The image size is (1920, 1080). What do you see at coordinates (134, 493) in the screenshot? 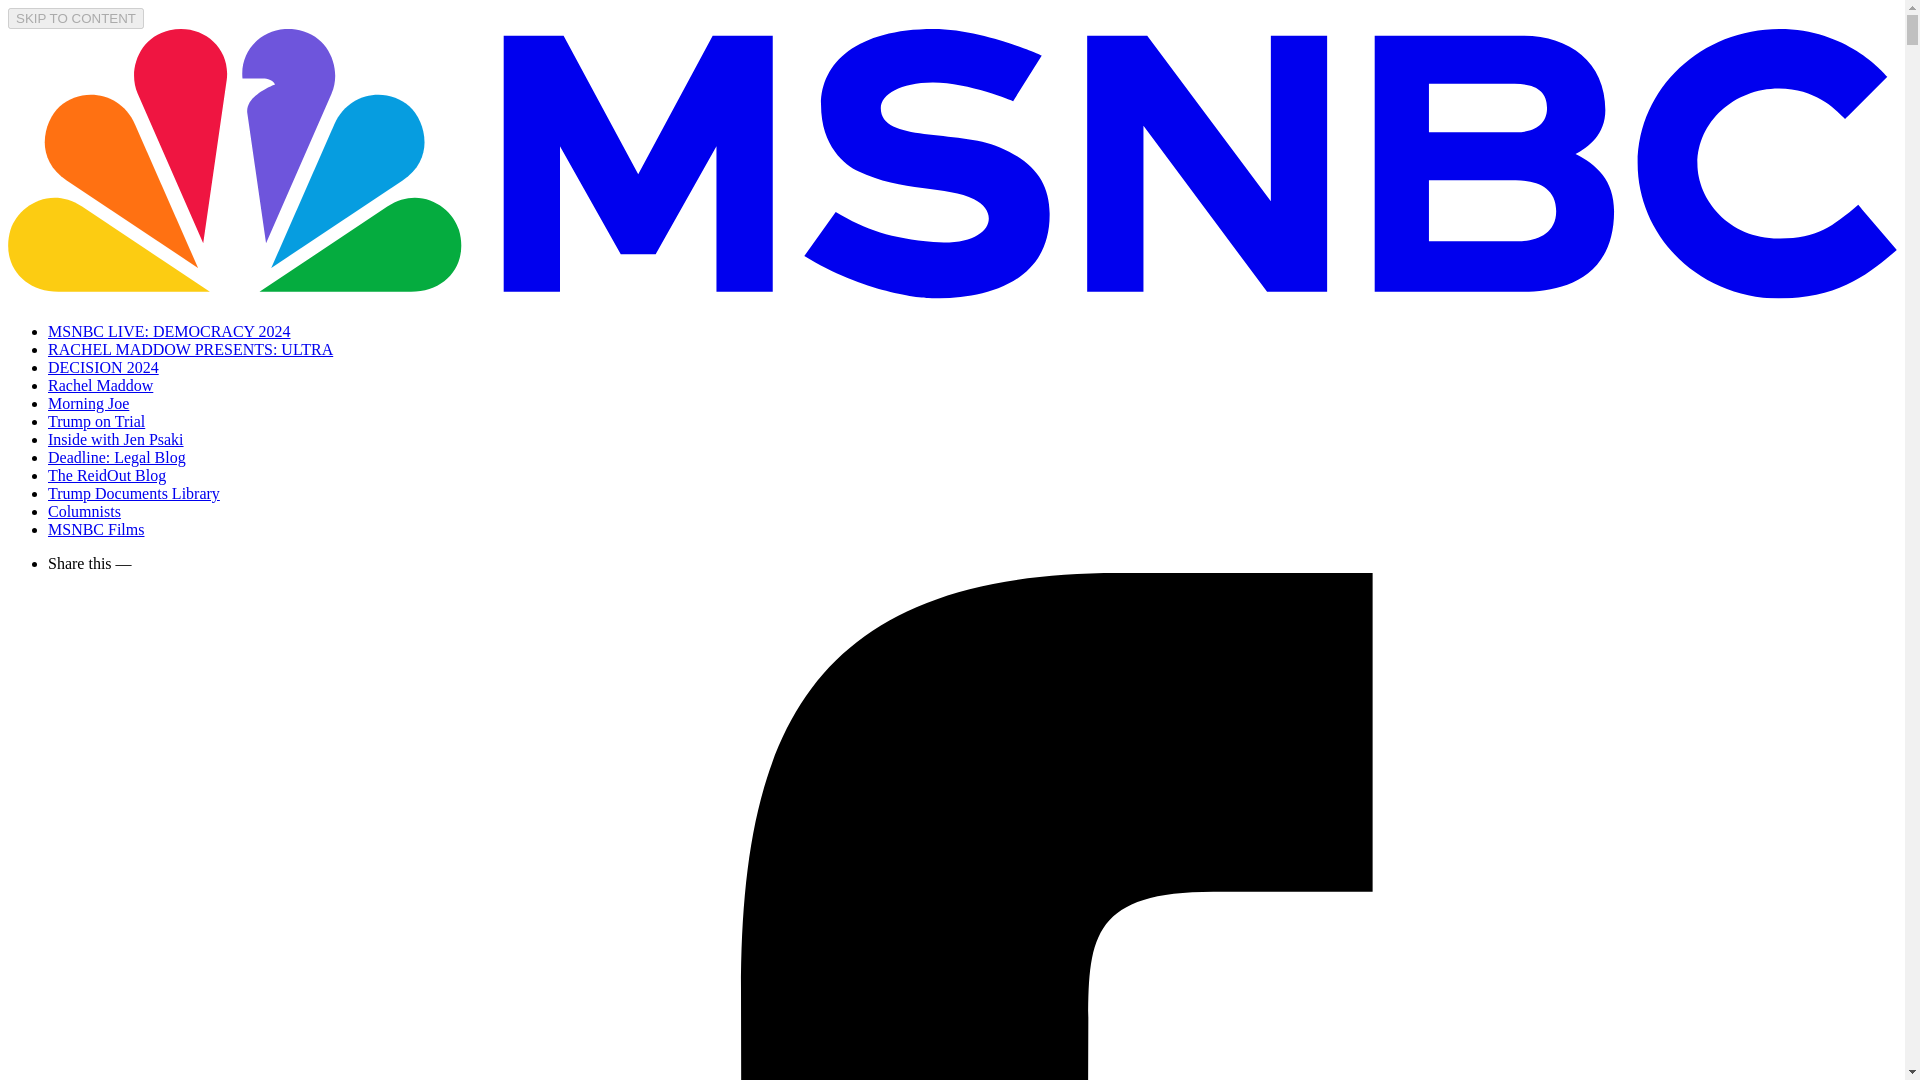
I see `Trump Documents Library` at bounding box center [134, 493].